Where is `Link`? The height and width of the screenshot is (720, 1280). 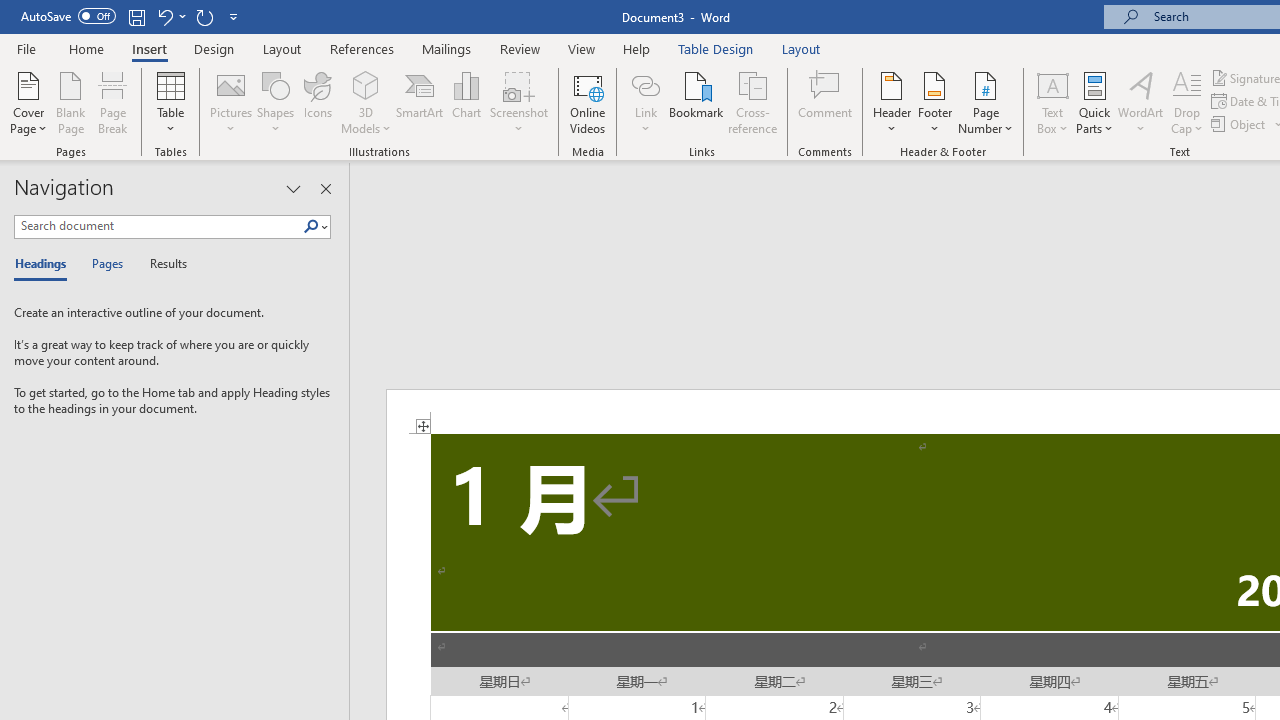
Link is located at coordinates (645, 102).